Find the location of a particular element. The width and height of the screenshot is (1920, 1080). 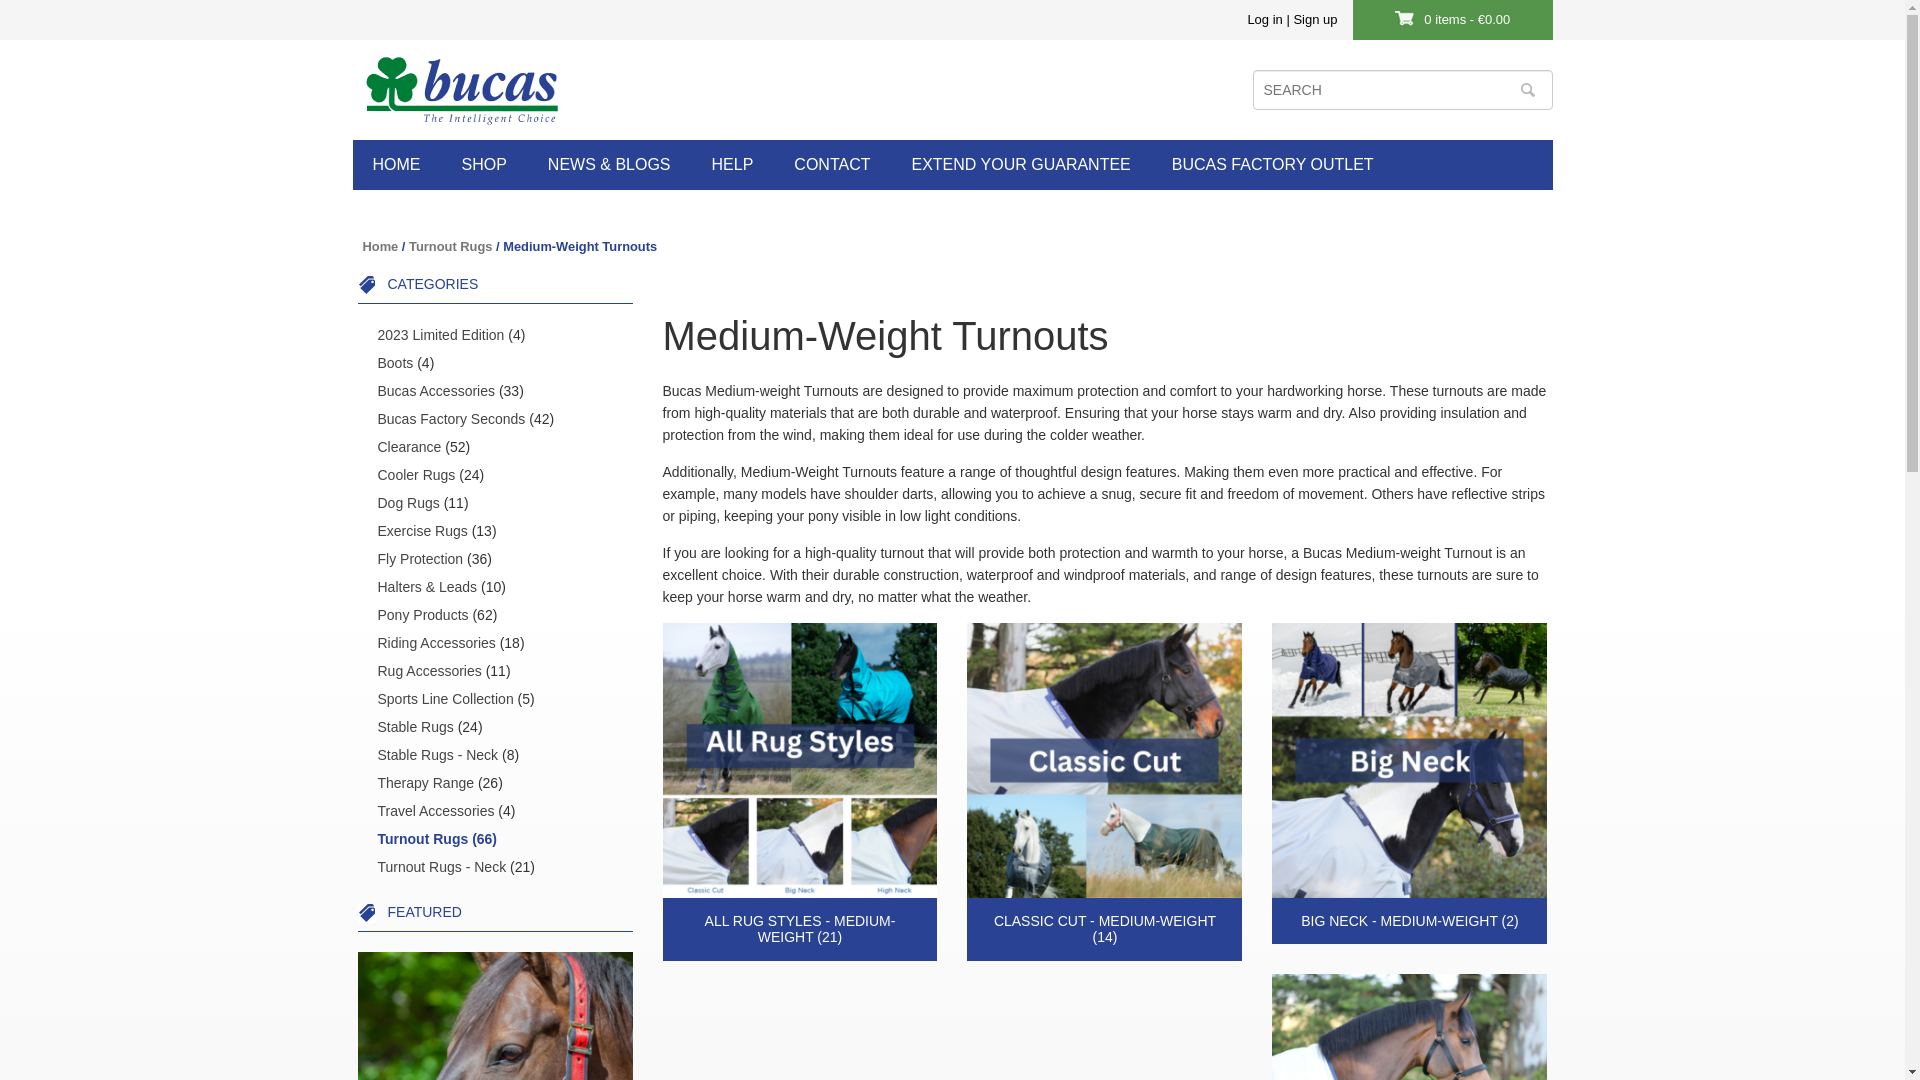

View your shopping cart is located at coordinates (1466, 19).